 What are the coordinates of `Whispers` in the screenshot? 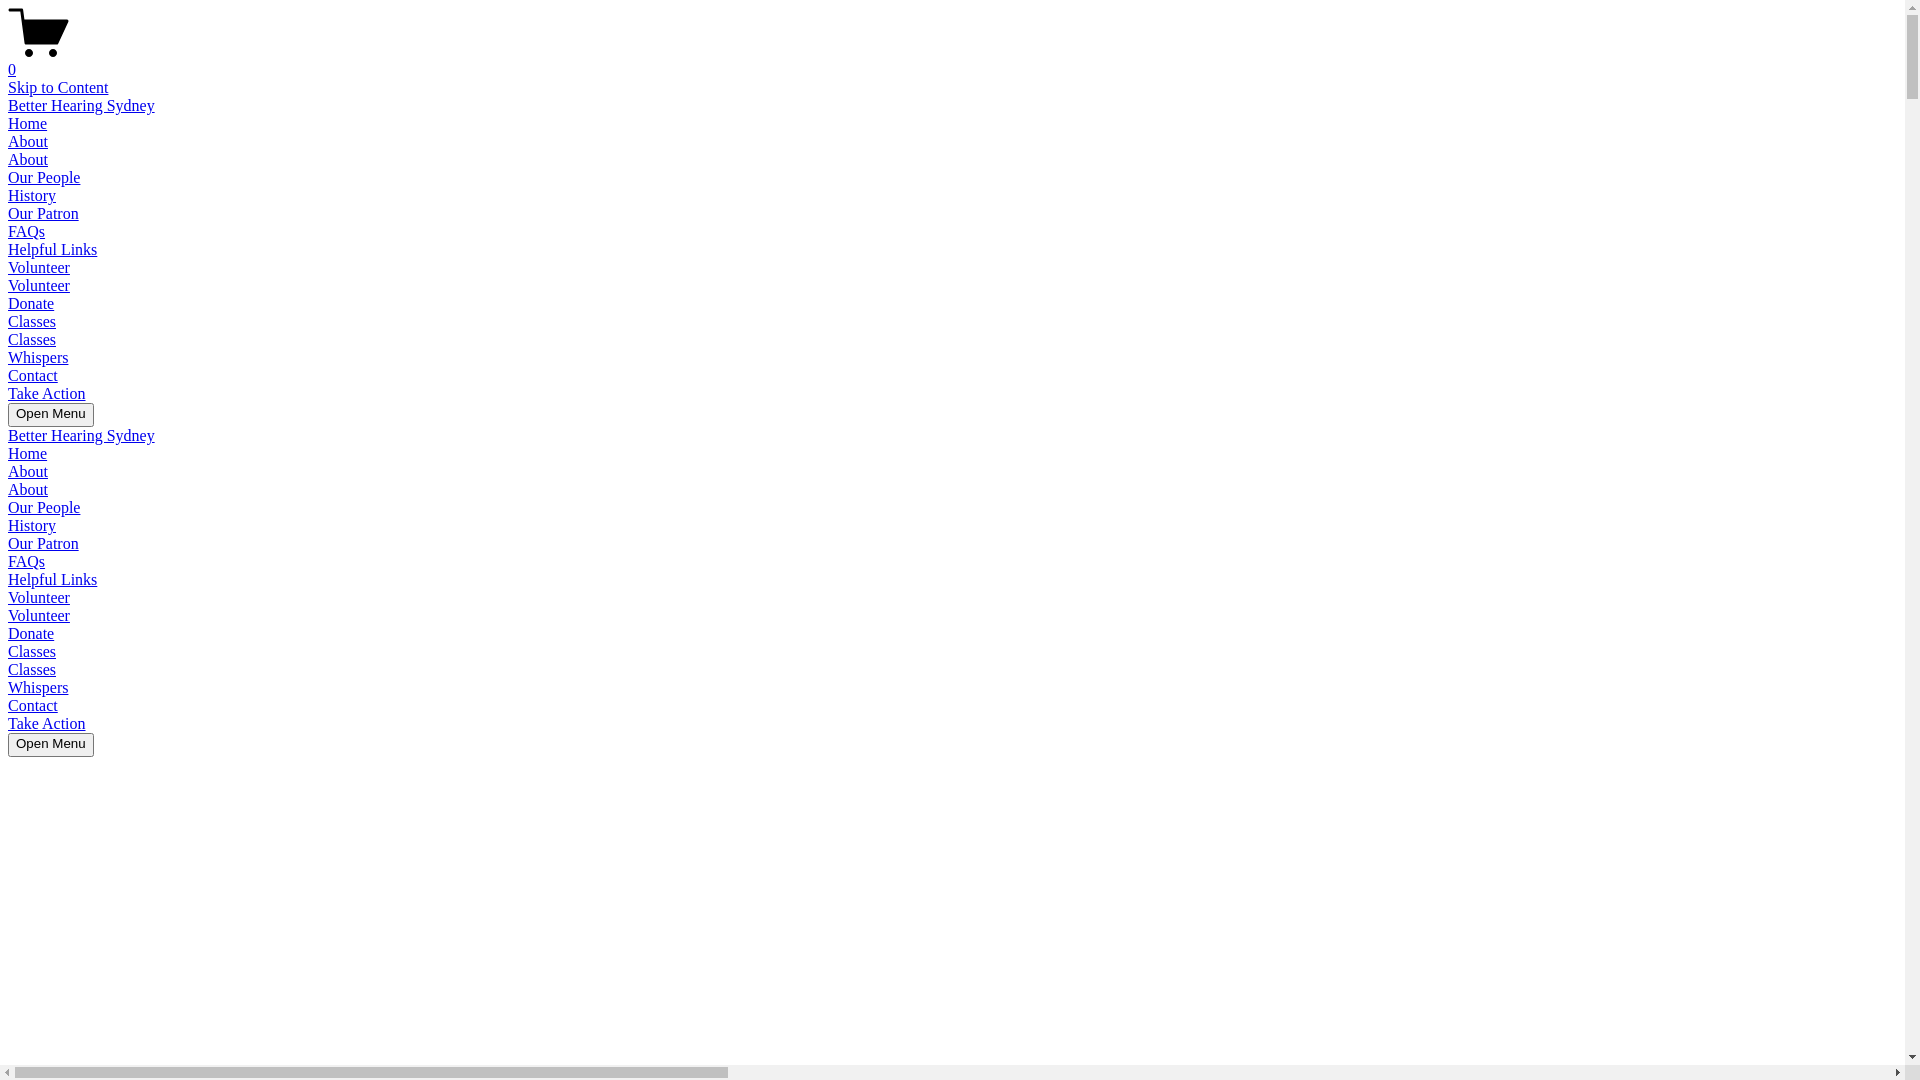 It's located at (38, 688).